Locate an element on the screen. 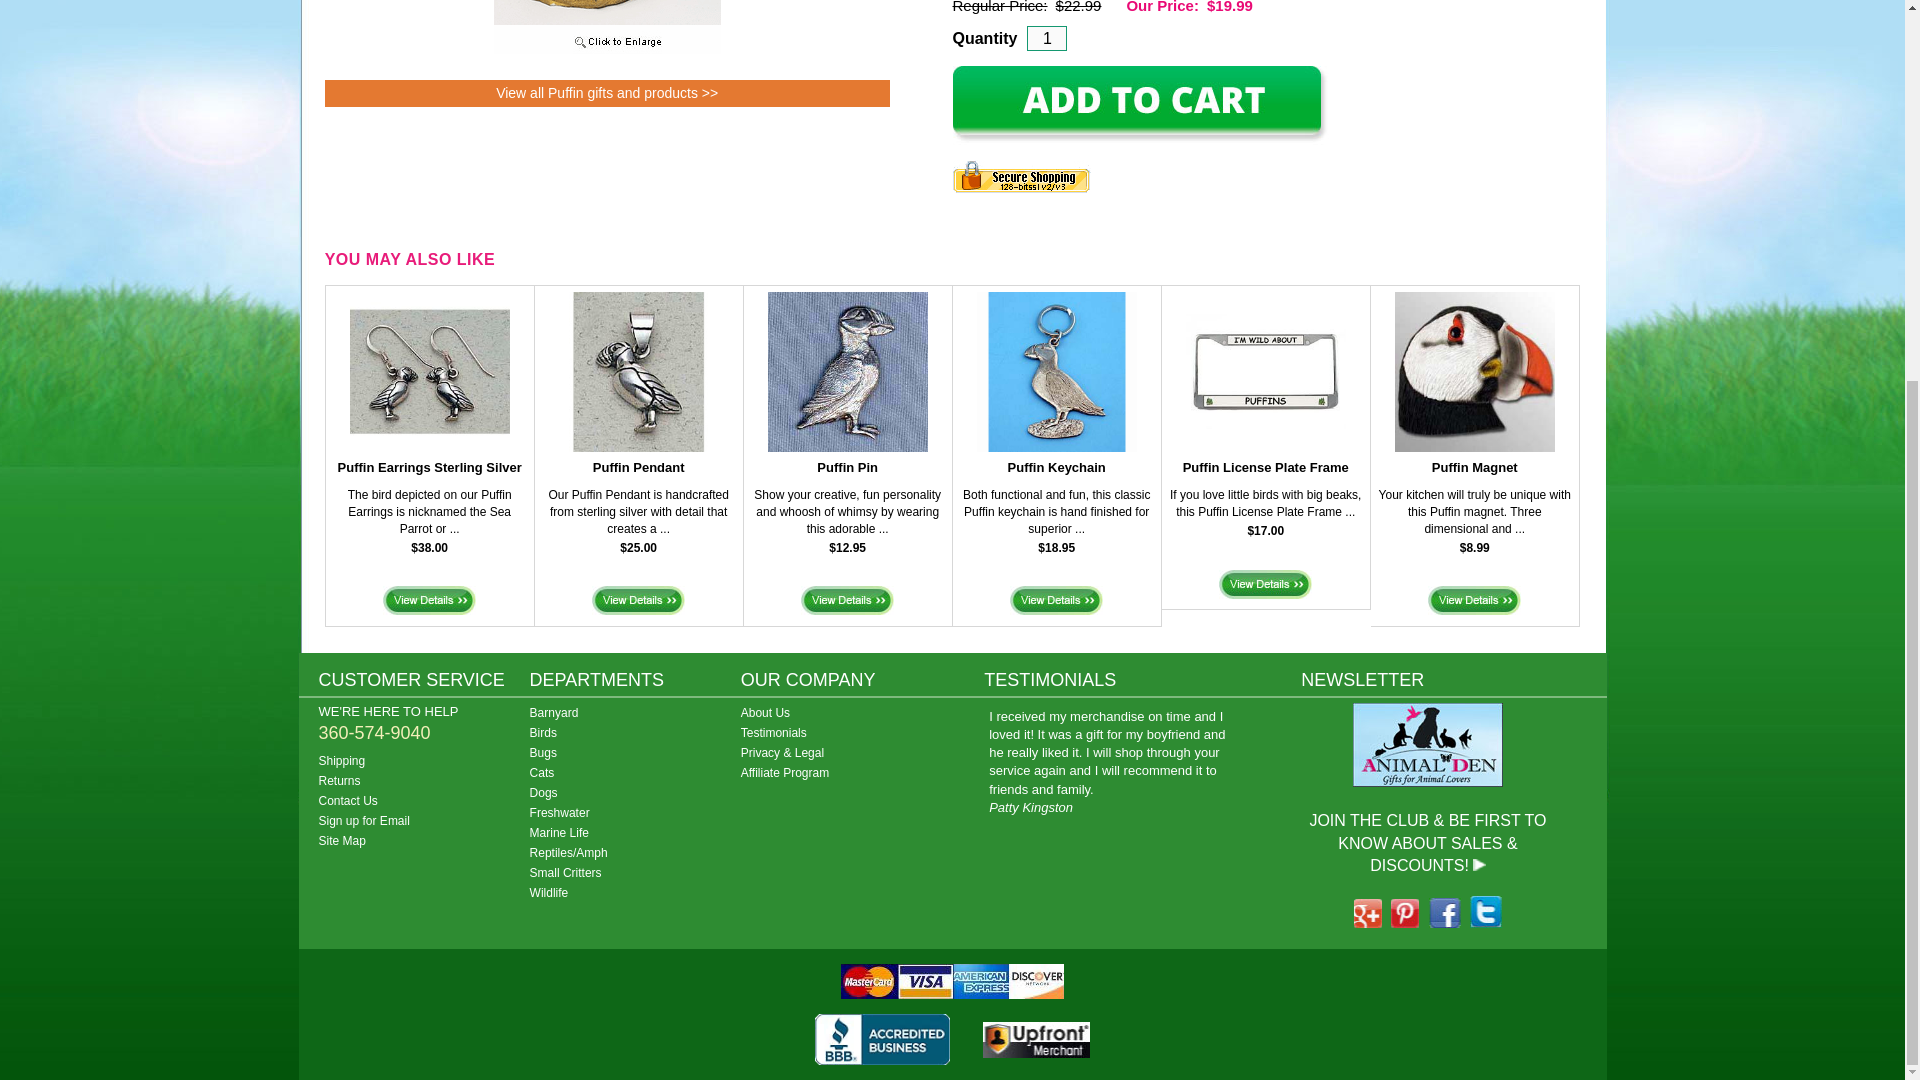 The height and width of the screenshot is (1080, 1920). 1 is located at coordinates (1047, 38).